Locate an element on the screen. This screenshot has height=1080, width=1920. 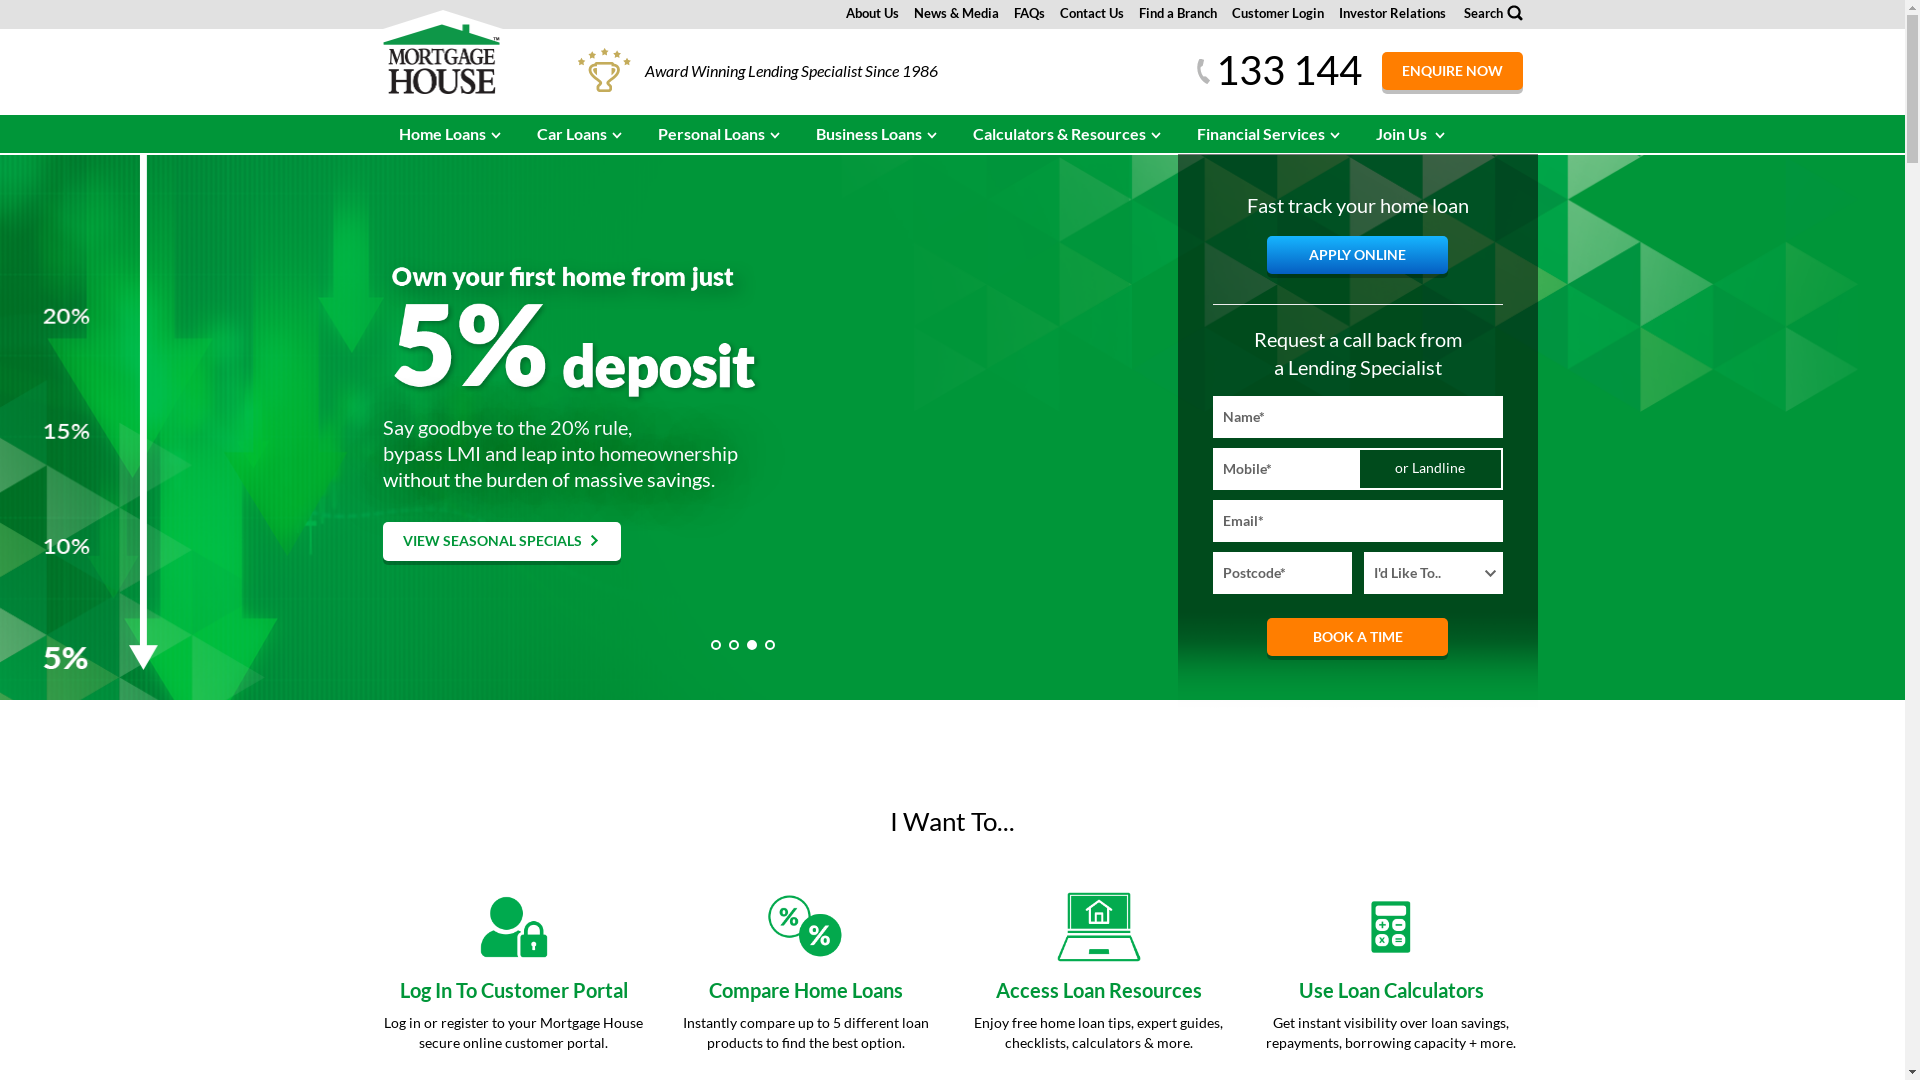
Home Loans is located at coordinates (450, 134).